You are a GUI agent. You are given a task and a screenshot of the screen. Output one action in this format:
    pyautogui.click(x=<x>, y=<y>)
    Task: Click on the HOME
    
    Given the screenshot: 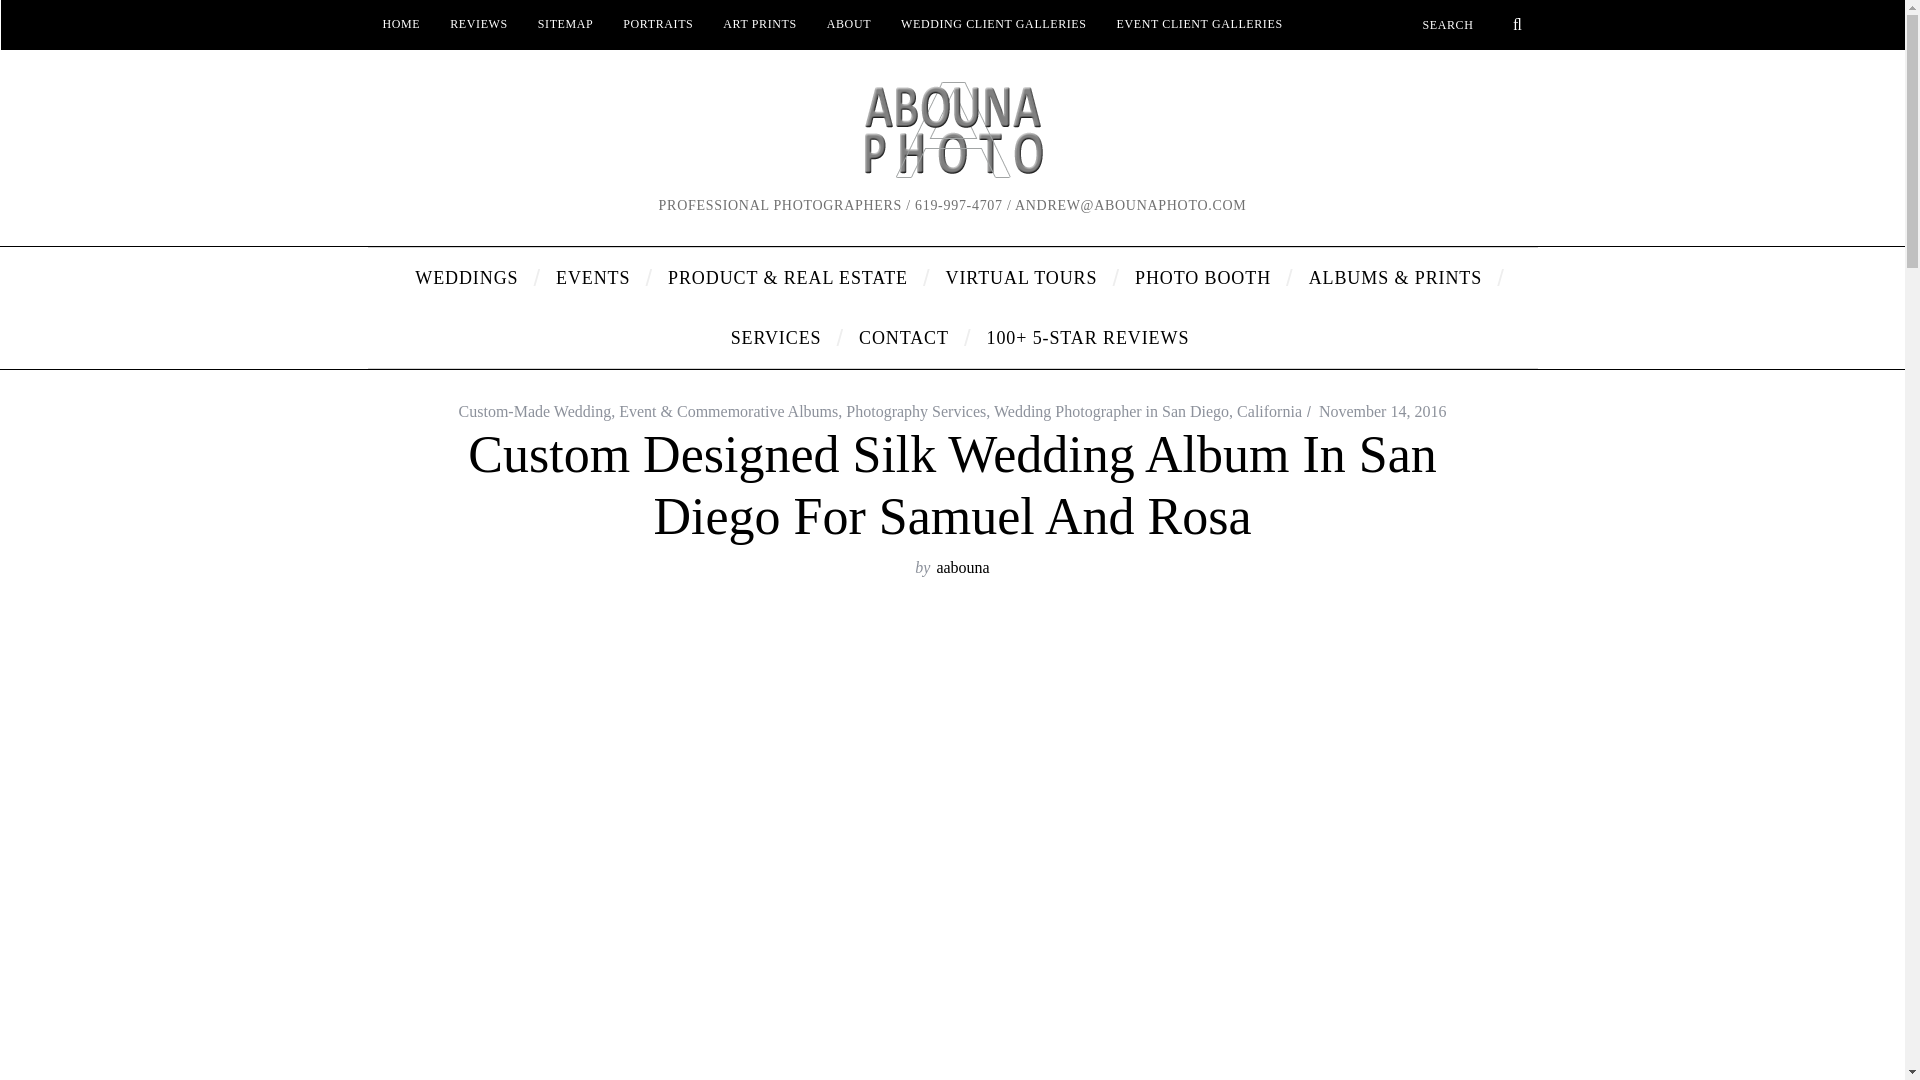 What is the action you would take?
    pyautogui.click(x=402, y=24)
    